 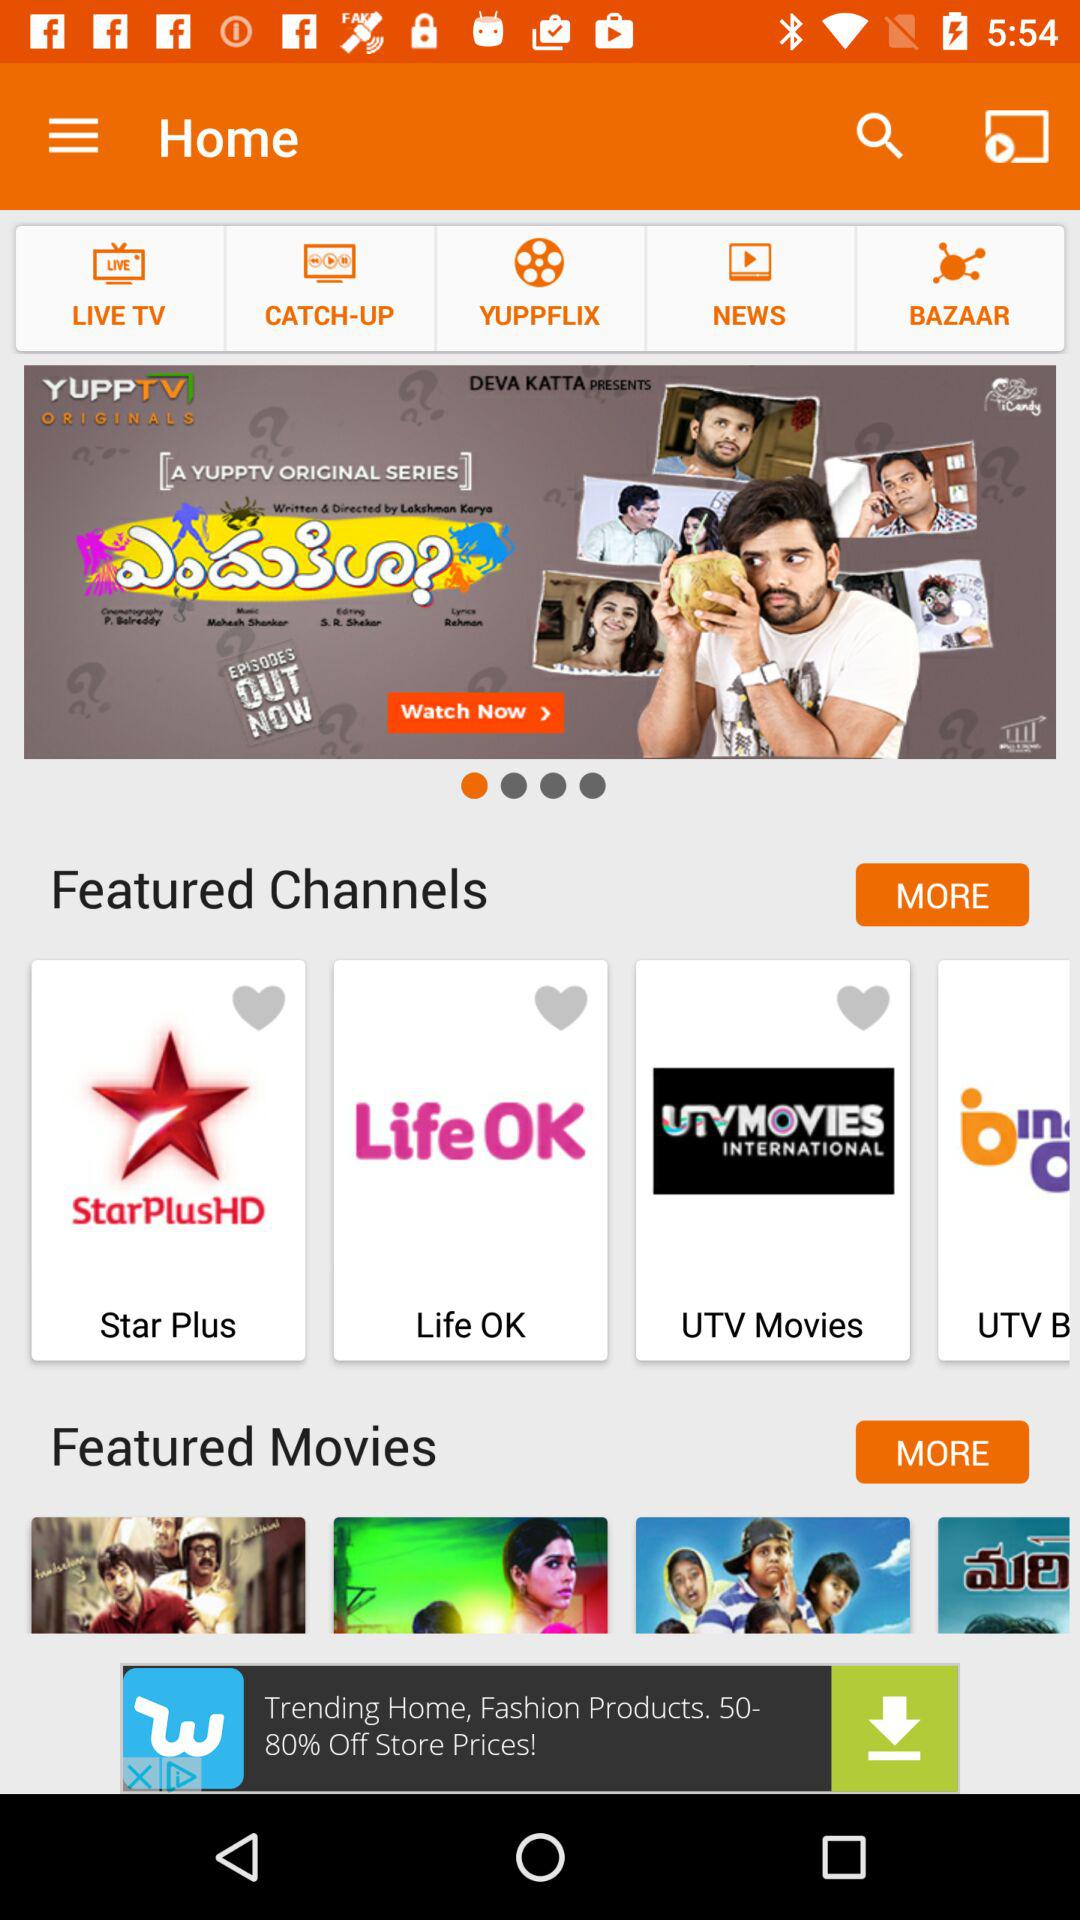 What do you see at coordinates (540, 1728) in the screenshot?
I see `add the option` at bounding box center [540, 1728].